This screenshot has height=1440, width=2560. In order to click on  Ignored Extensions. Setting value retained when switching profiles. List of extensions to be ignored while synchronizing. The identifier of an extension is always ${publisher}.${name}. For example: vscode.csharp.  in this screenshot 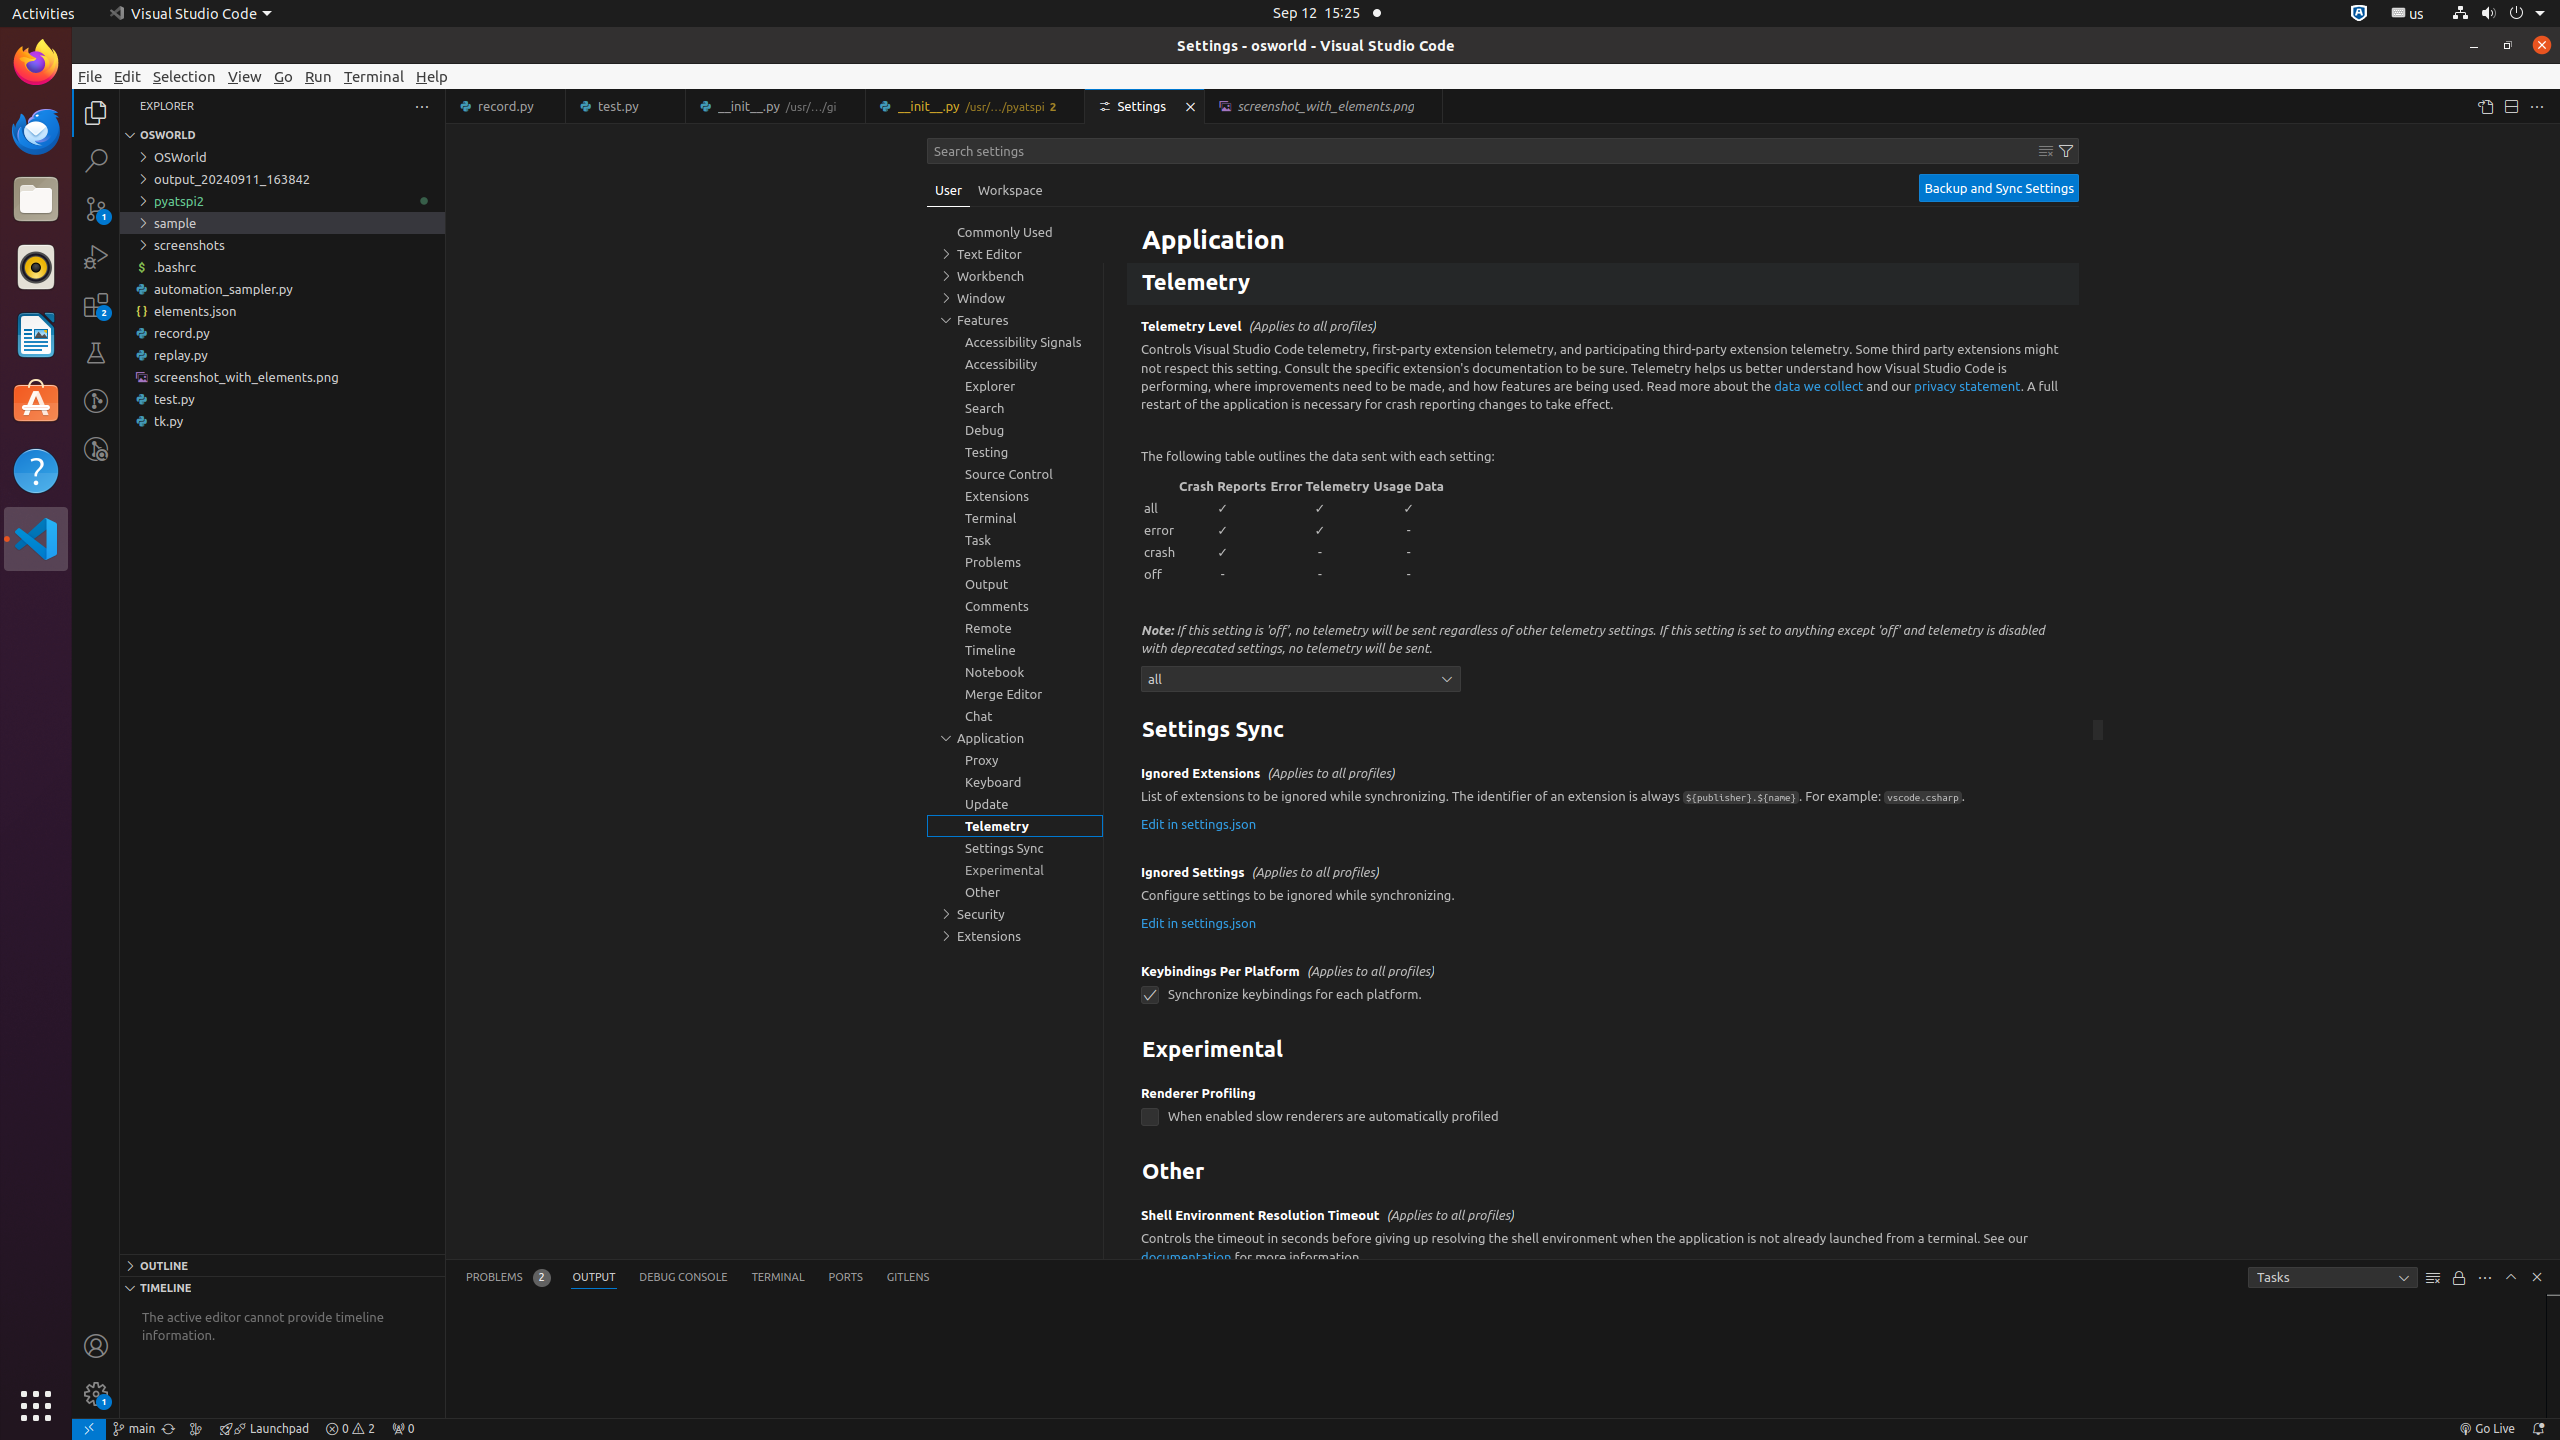, I will do `click(1603, 802)`.